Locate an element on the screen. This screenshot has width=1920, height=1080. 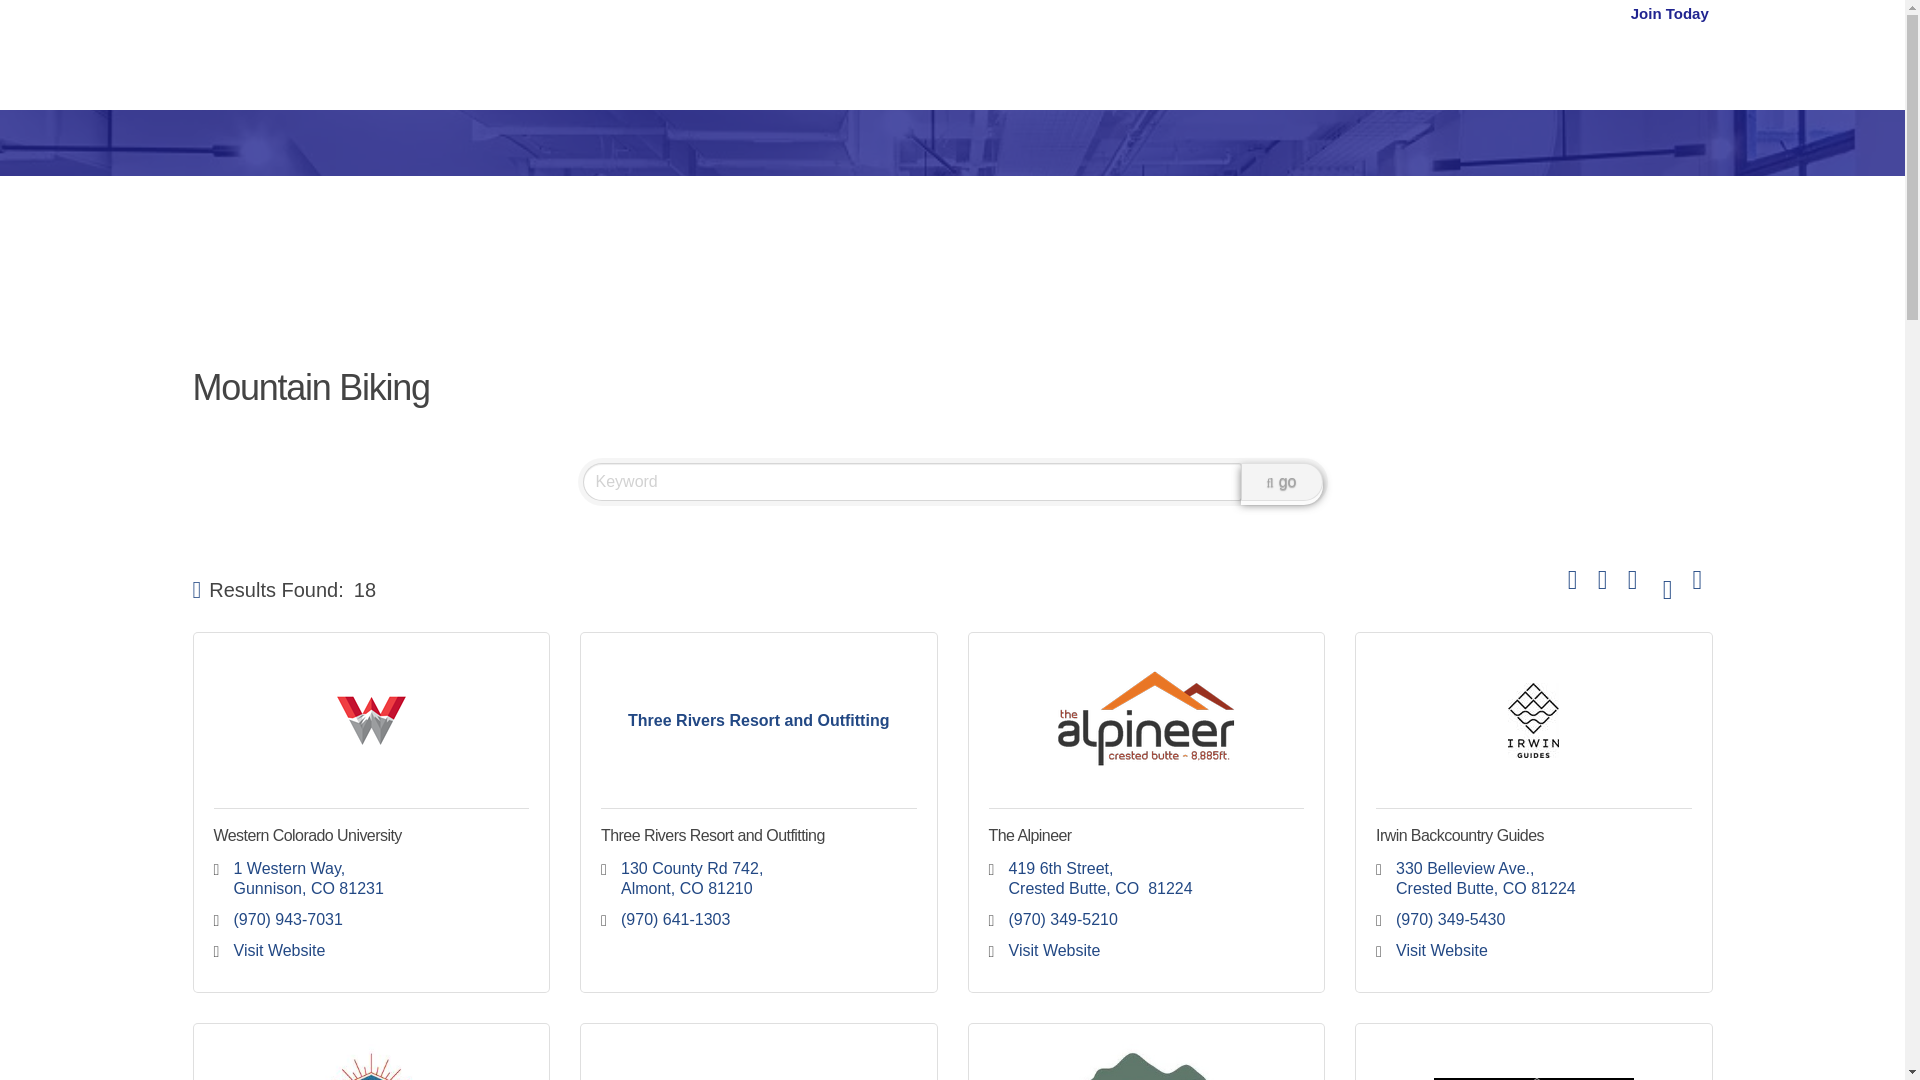
Contact These Businesses is located at coordinates (1698, 579).